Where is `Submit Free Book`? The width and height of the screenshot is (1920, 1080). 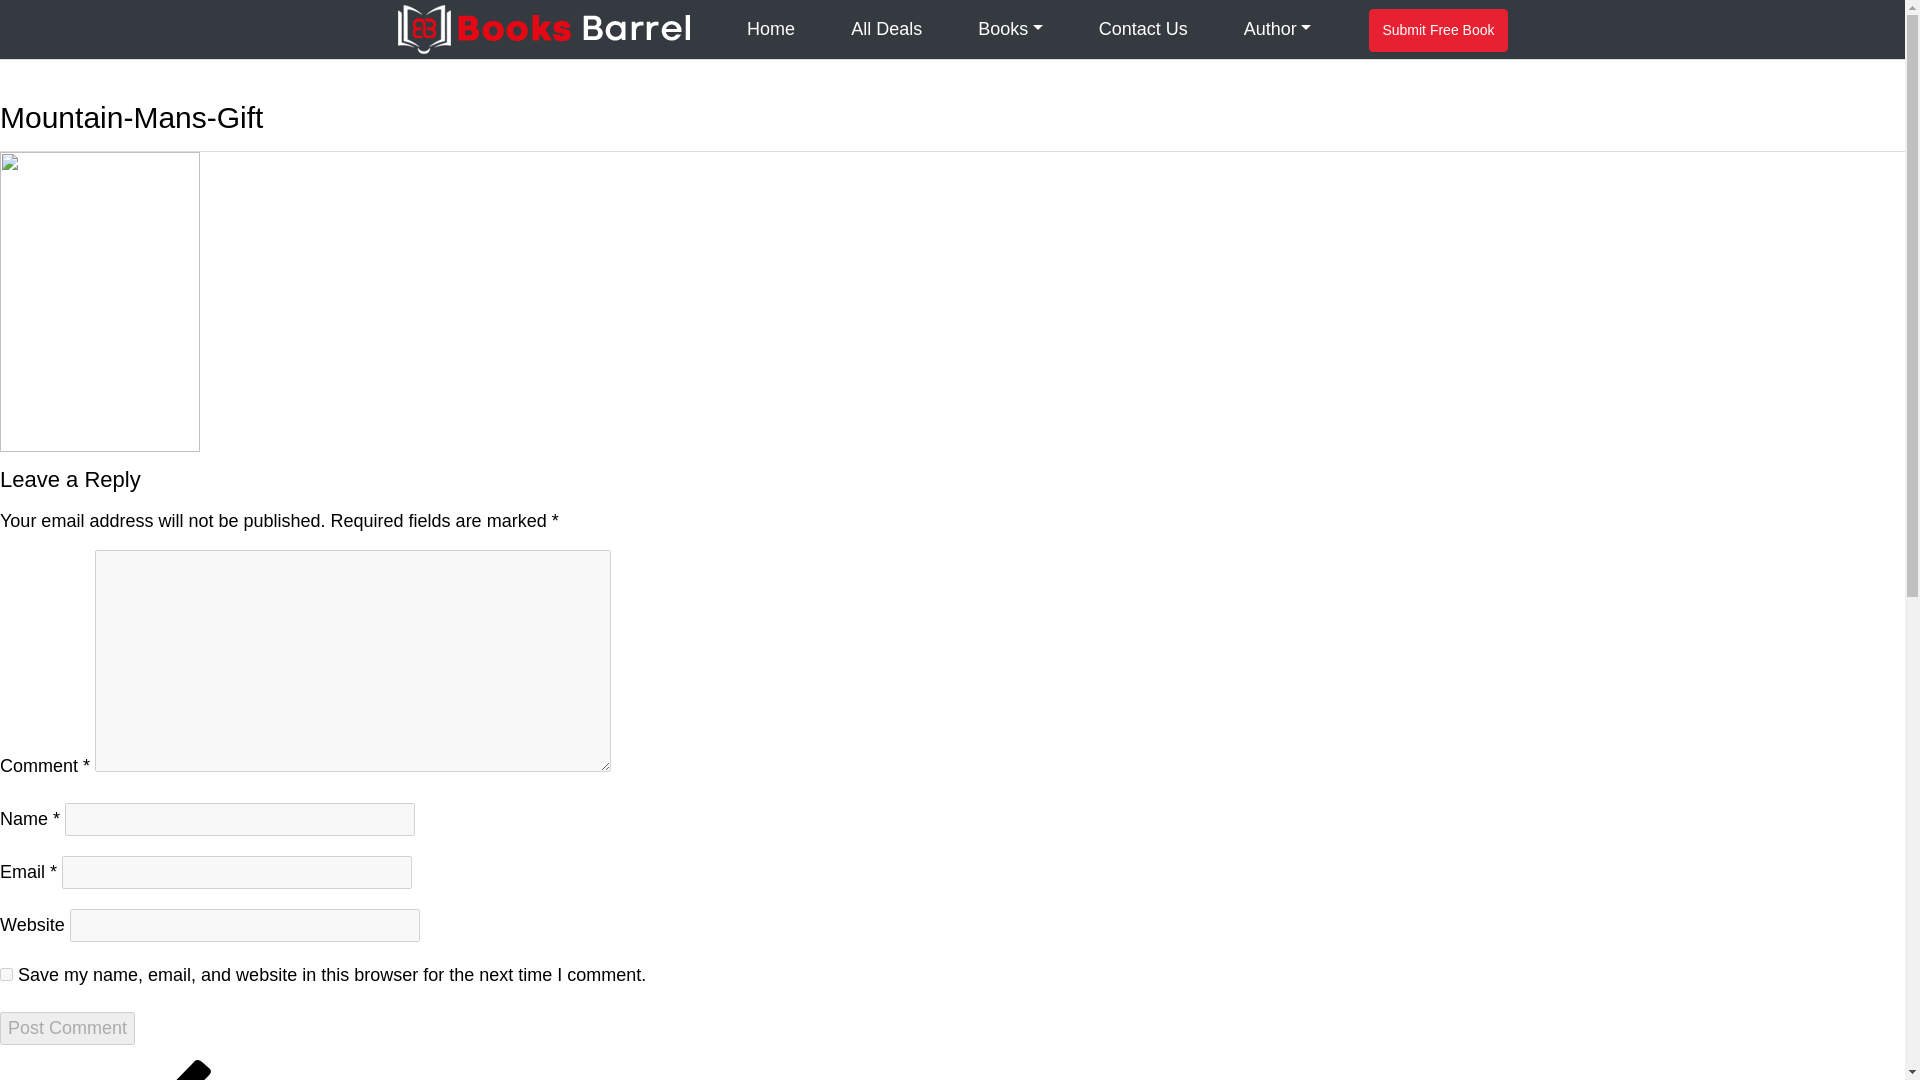
Submit Free Book is located at coordinates (1438, 30).